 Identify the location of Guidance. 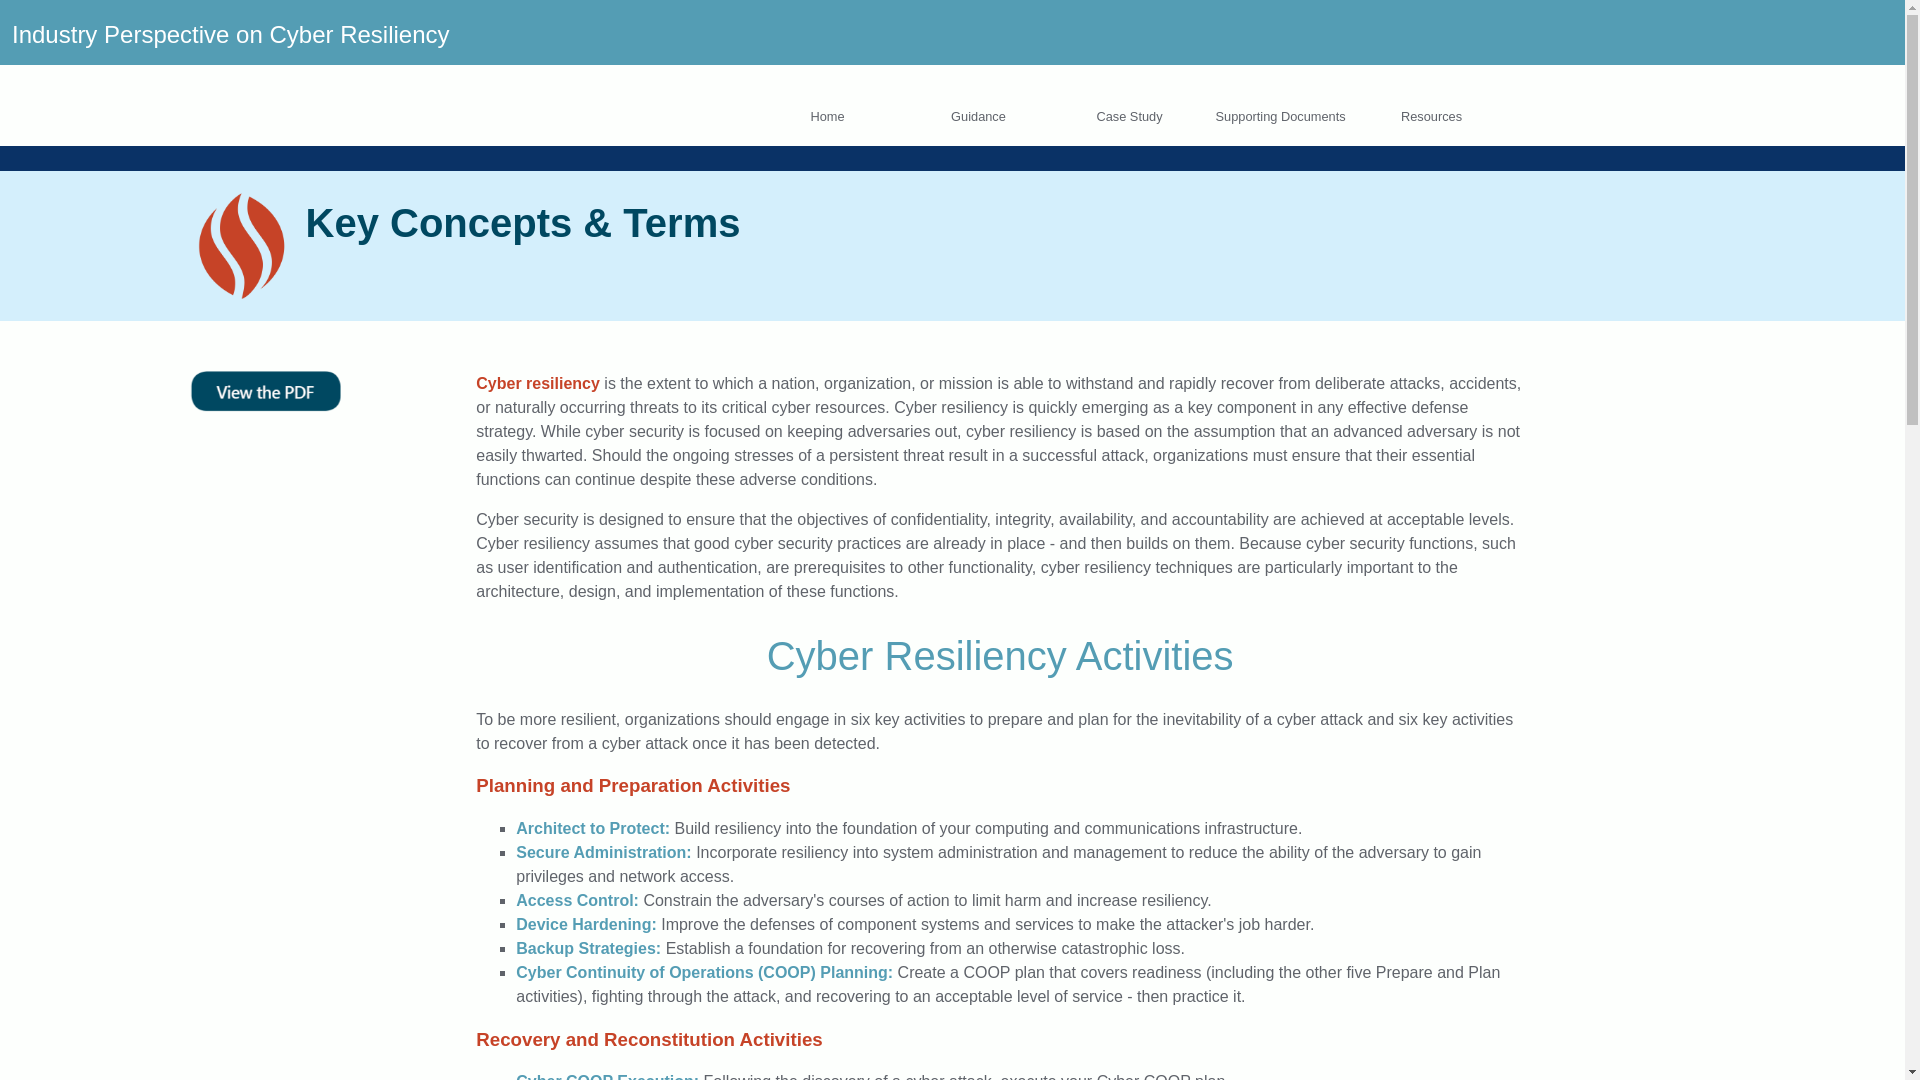
(979, 116).